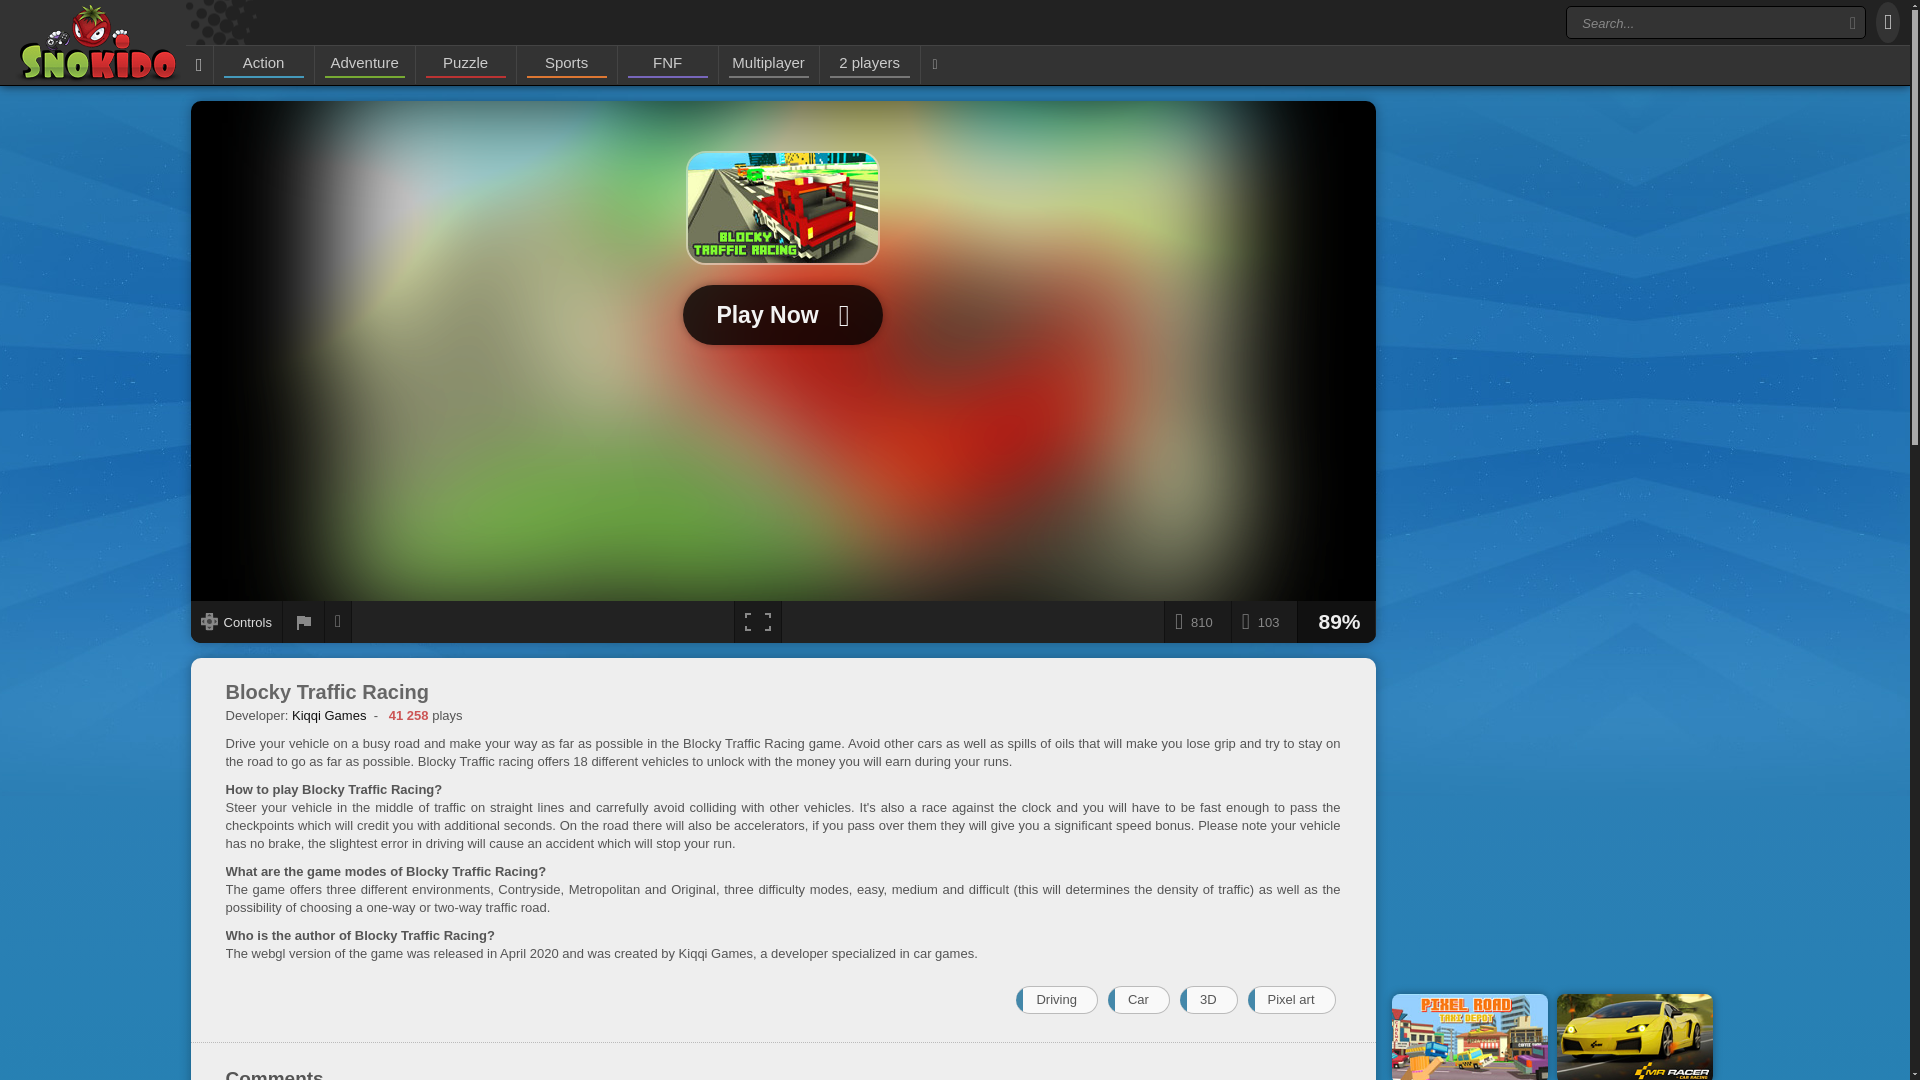 The height and width of the screenshot is (1080, 1920). Describe the element at coordinates (264, 63) in the screenshot. I see `Action` at that location.